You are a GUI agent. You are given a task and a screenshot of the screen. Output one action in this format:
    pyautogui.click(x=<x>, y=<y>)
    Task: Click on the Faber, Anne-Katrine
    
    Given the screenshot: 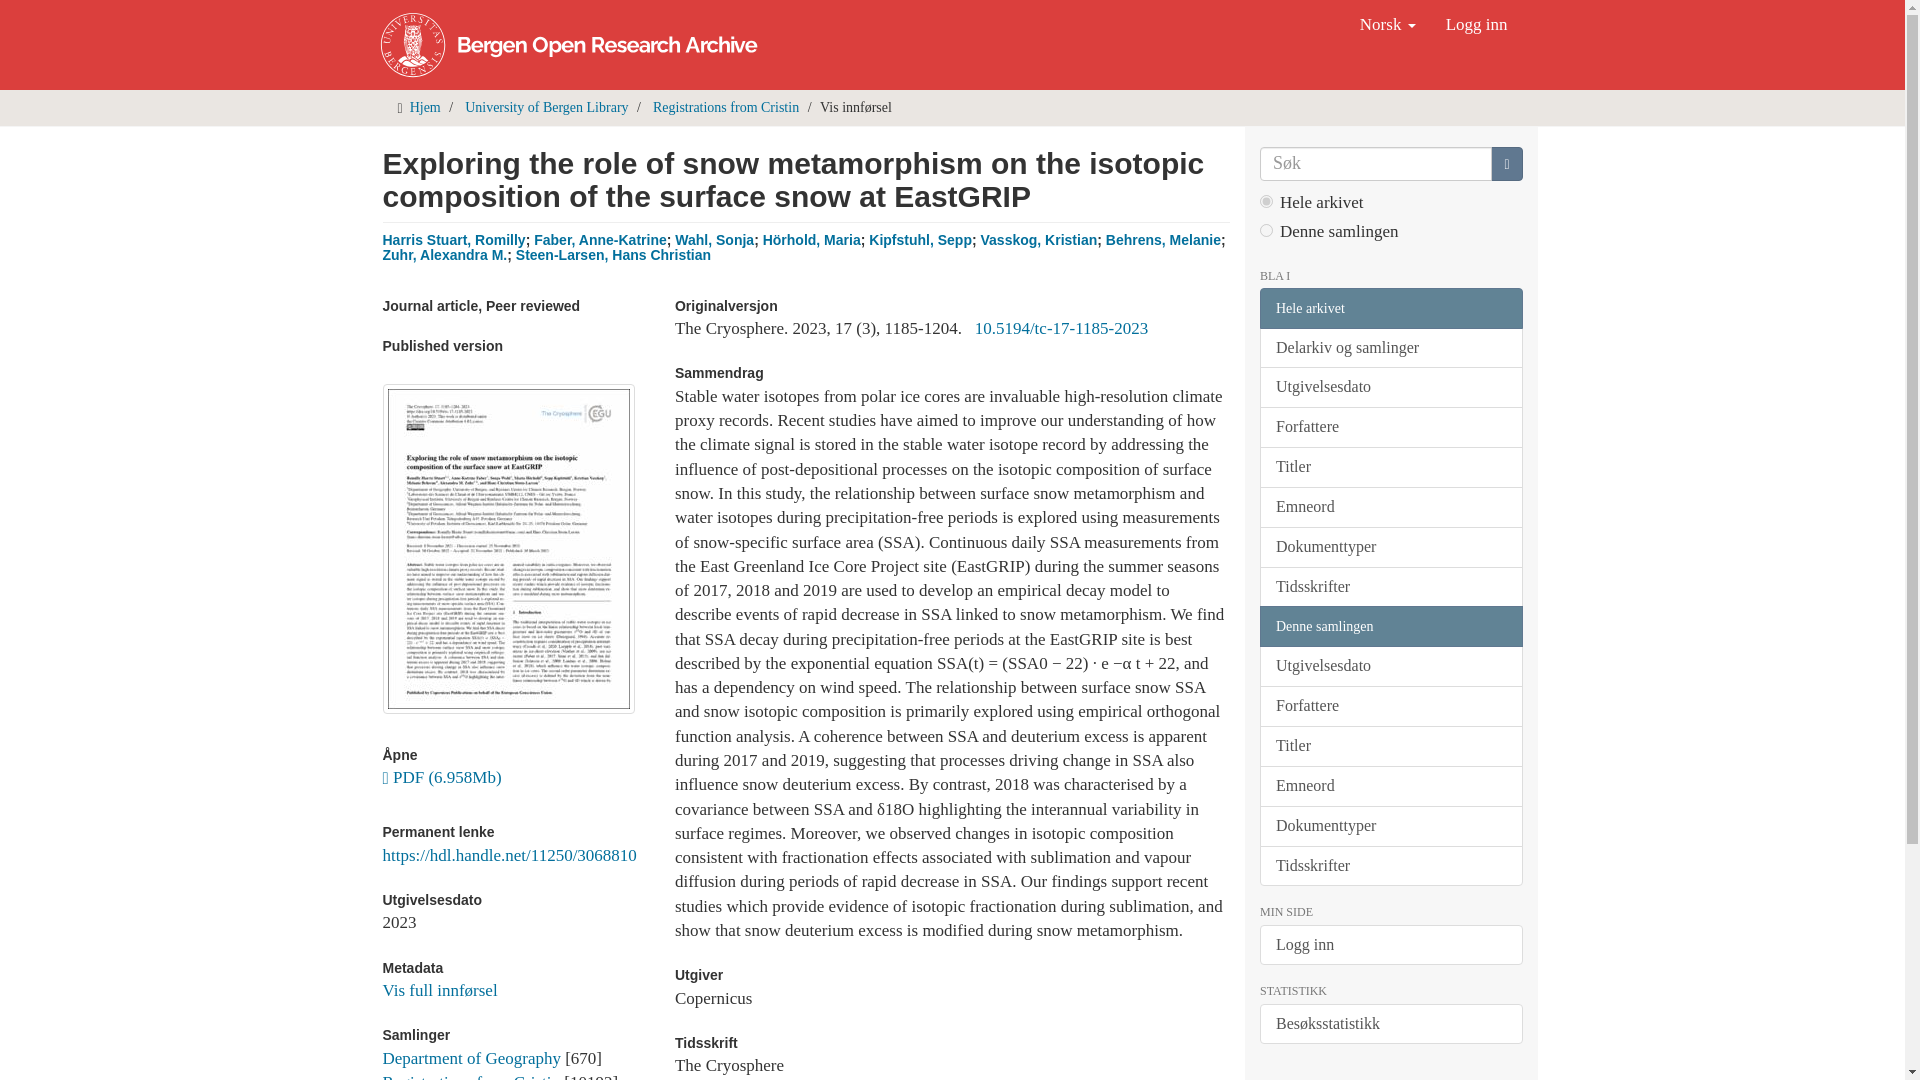 What is the action you would take?
    pyautogui.click(x=600, y=240)
    